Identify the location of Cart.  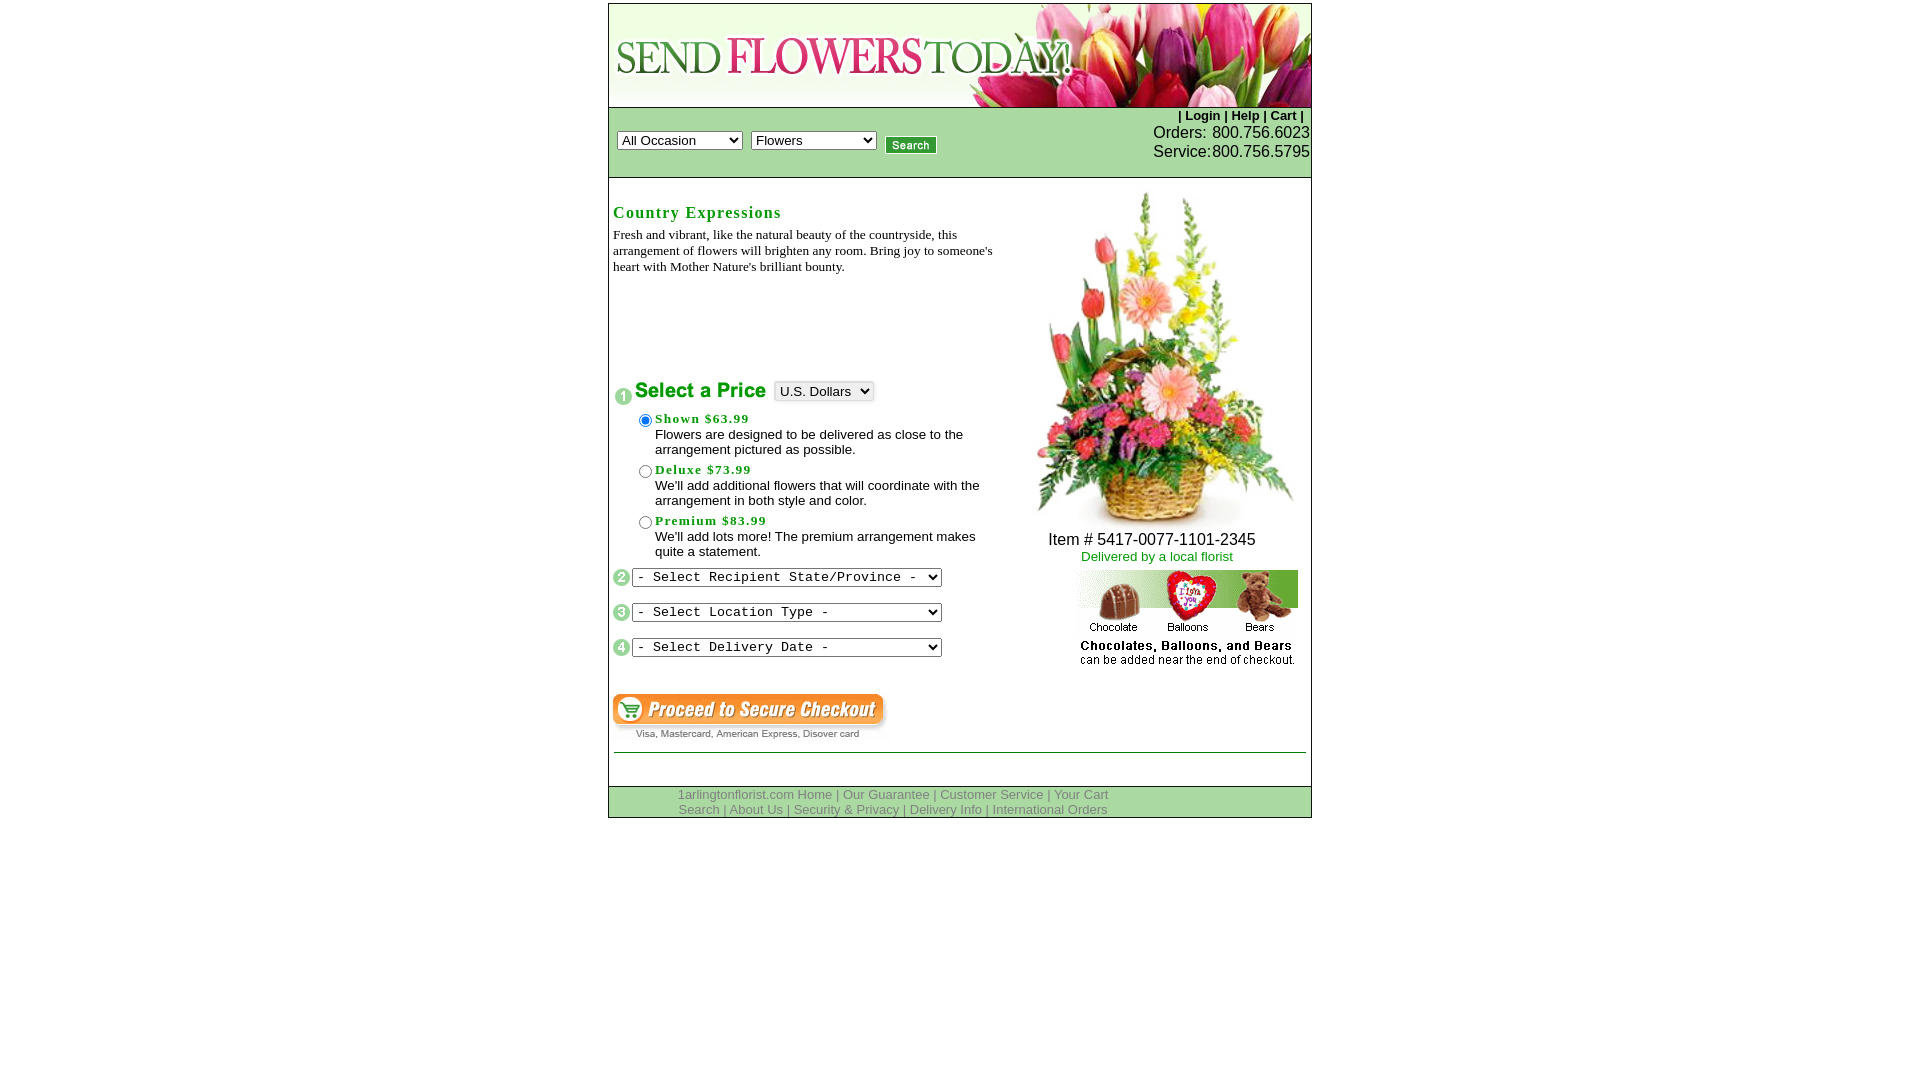
(1283, 116).